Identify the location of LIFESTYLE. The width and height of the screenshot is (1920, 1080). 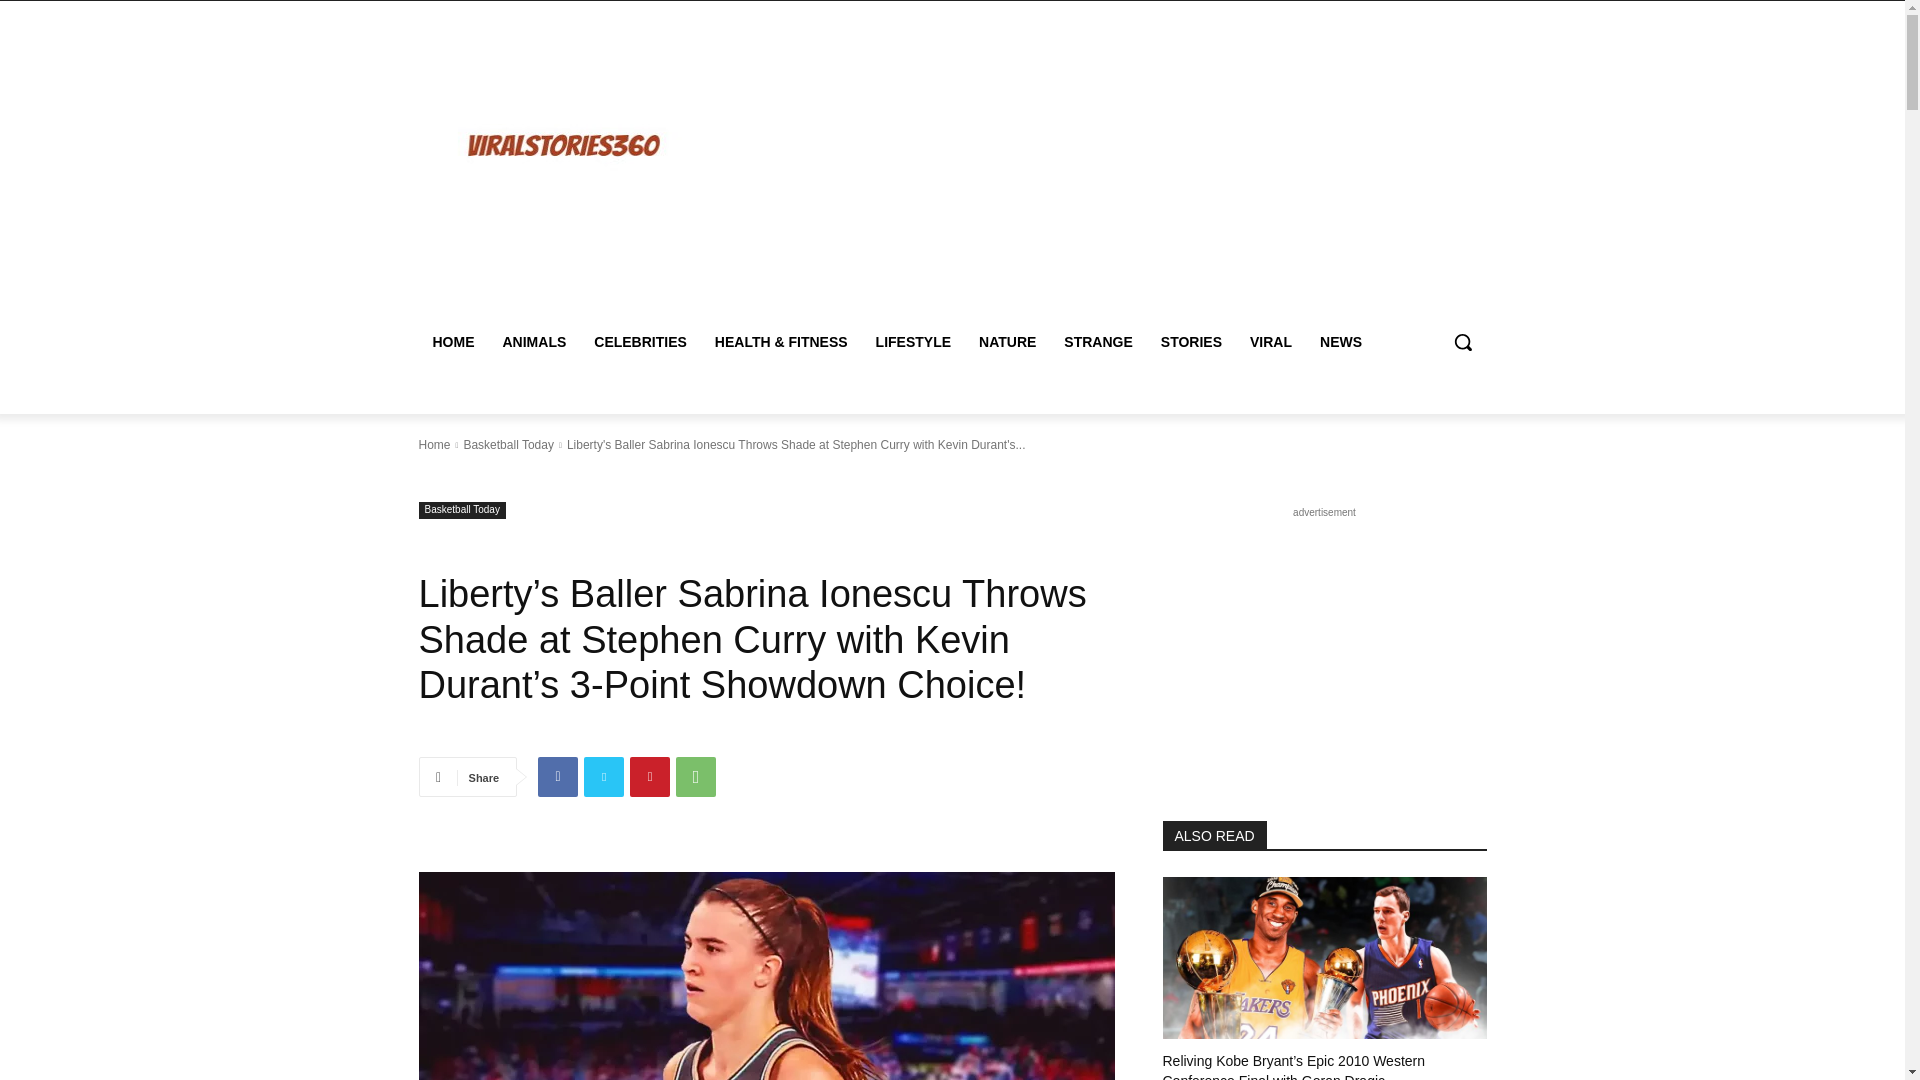
(914, 342).